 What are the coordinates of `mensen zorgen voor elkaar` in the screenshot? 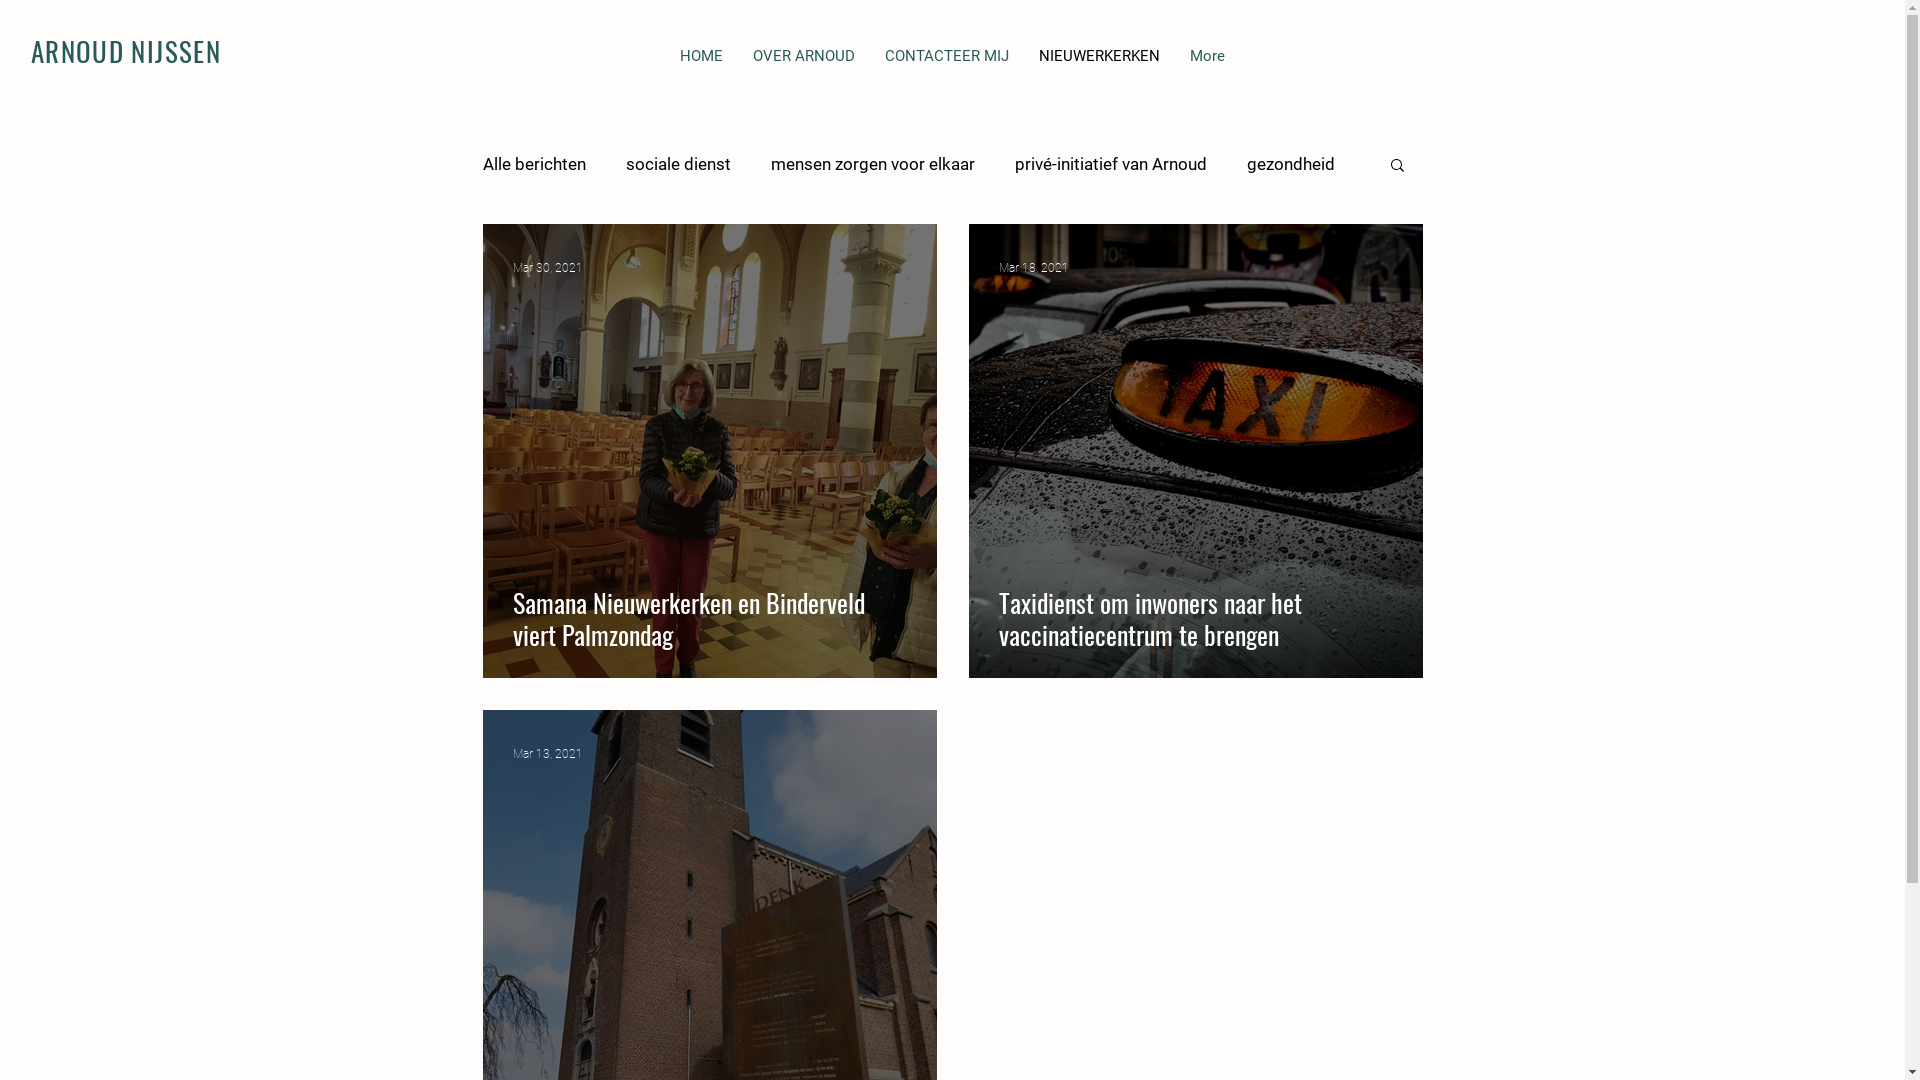 It's located at (872, 164).